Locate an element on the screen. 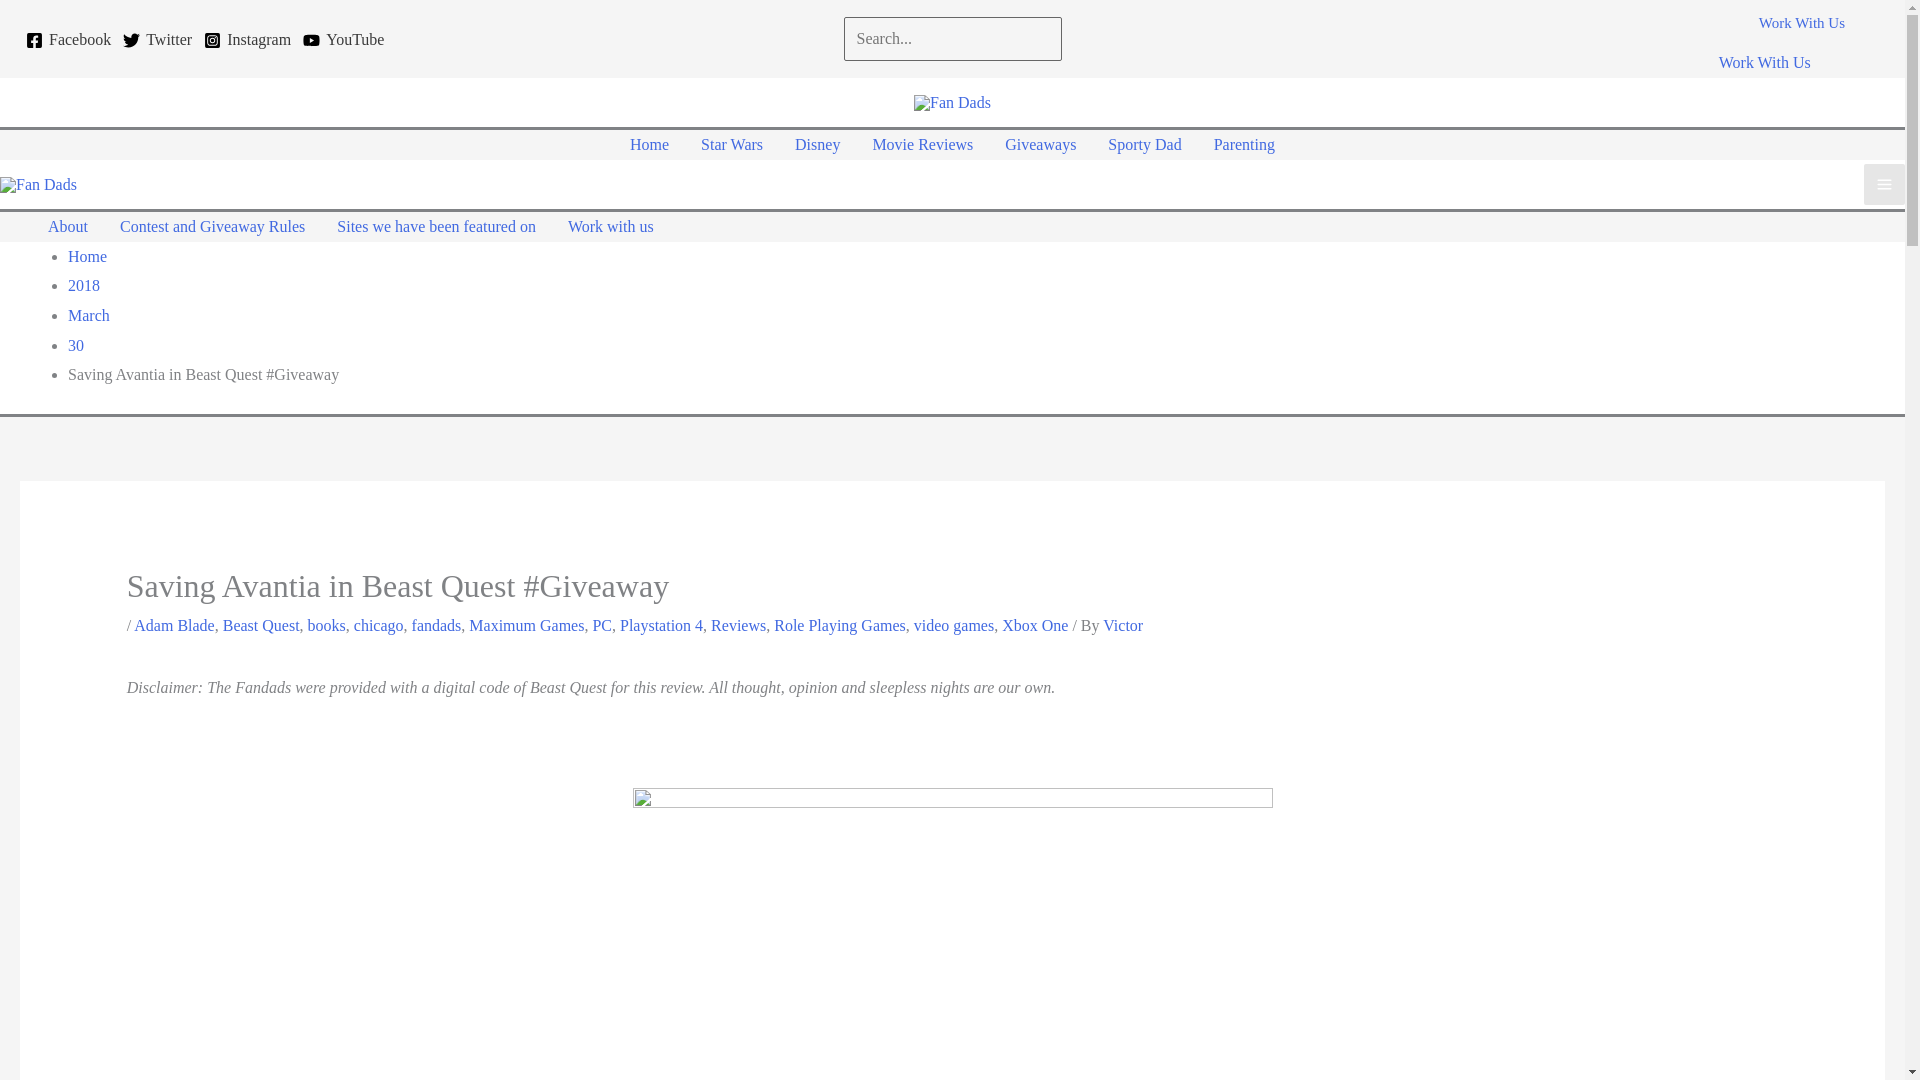 The height and width of the screenshot is (1080, 1920). Sites we have been featured on is located at coordinates (436, 226).